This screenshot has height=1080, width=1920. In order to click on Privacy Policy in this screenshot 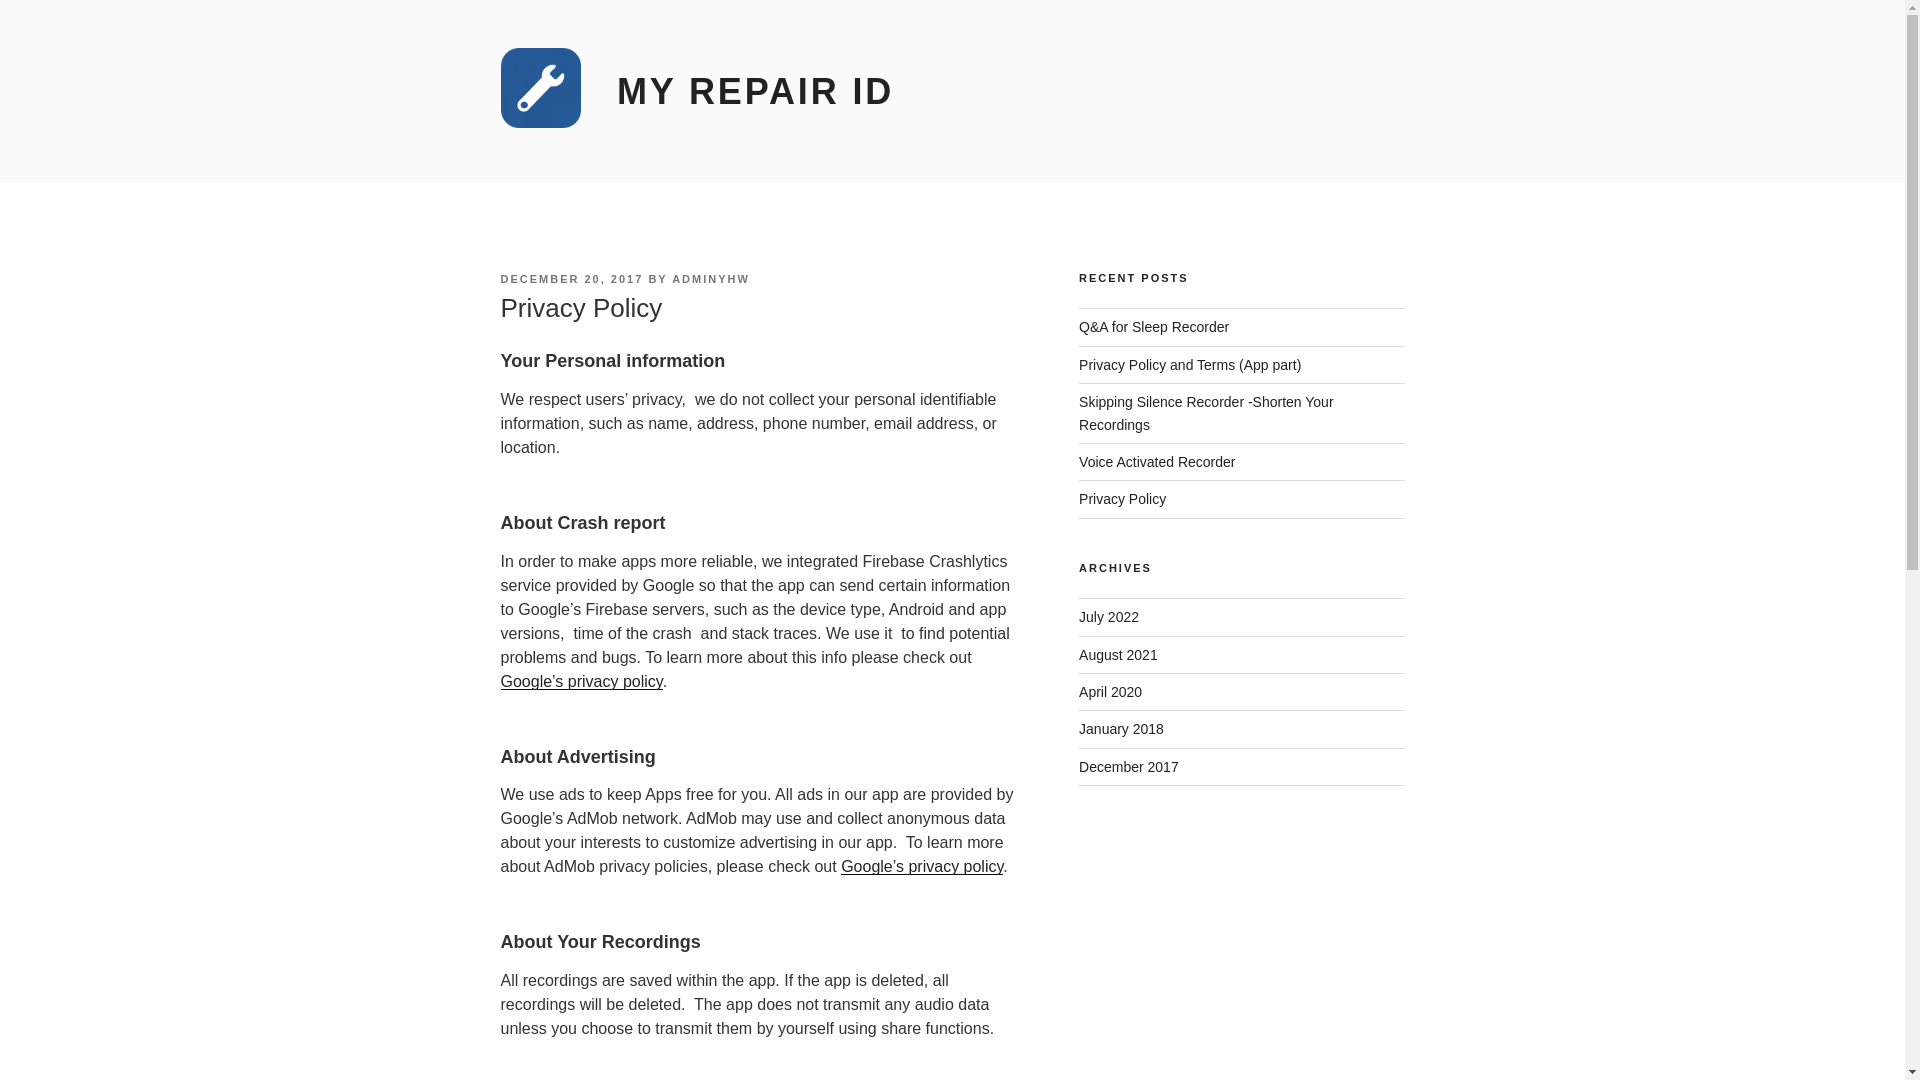, I will do `click(1122, 498)`.